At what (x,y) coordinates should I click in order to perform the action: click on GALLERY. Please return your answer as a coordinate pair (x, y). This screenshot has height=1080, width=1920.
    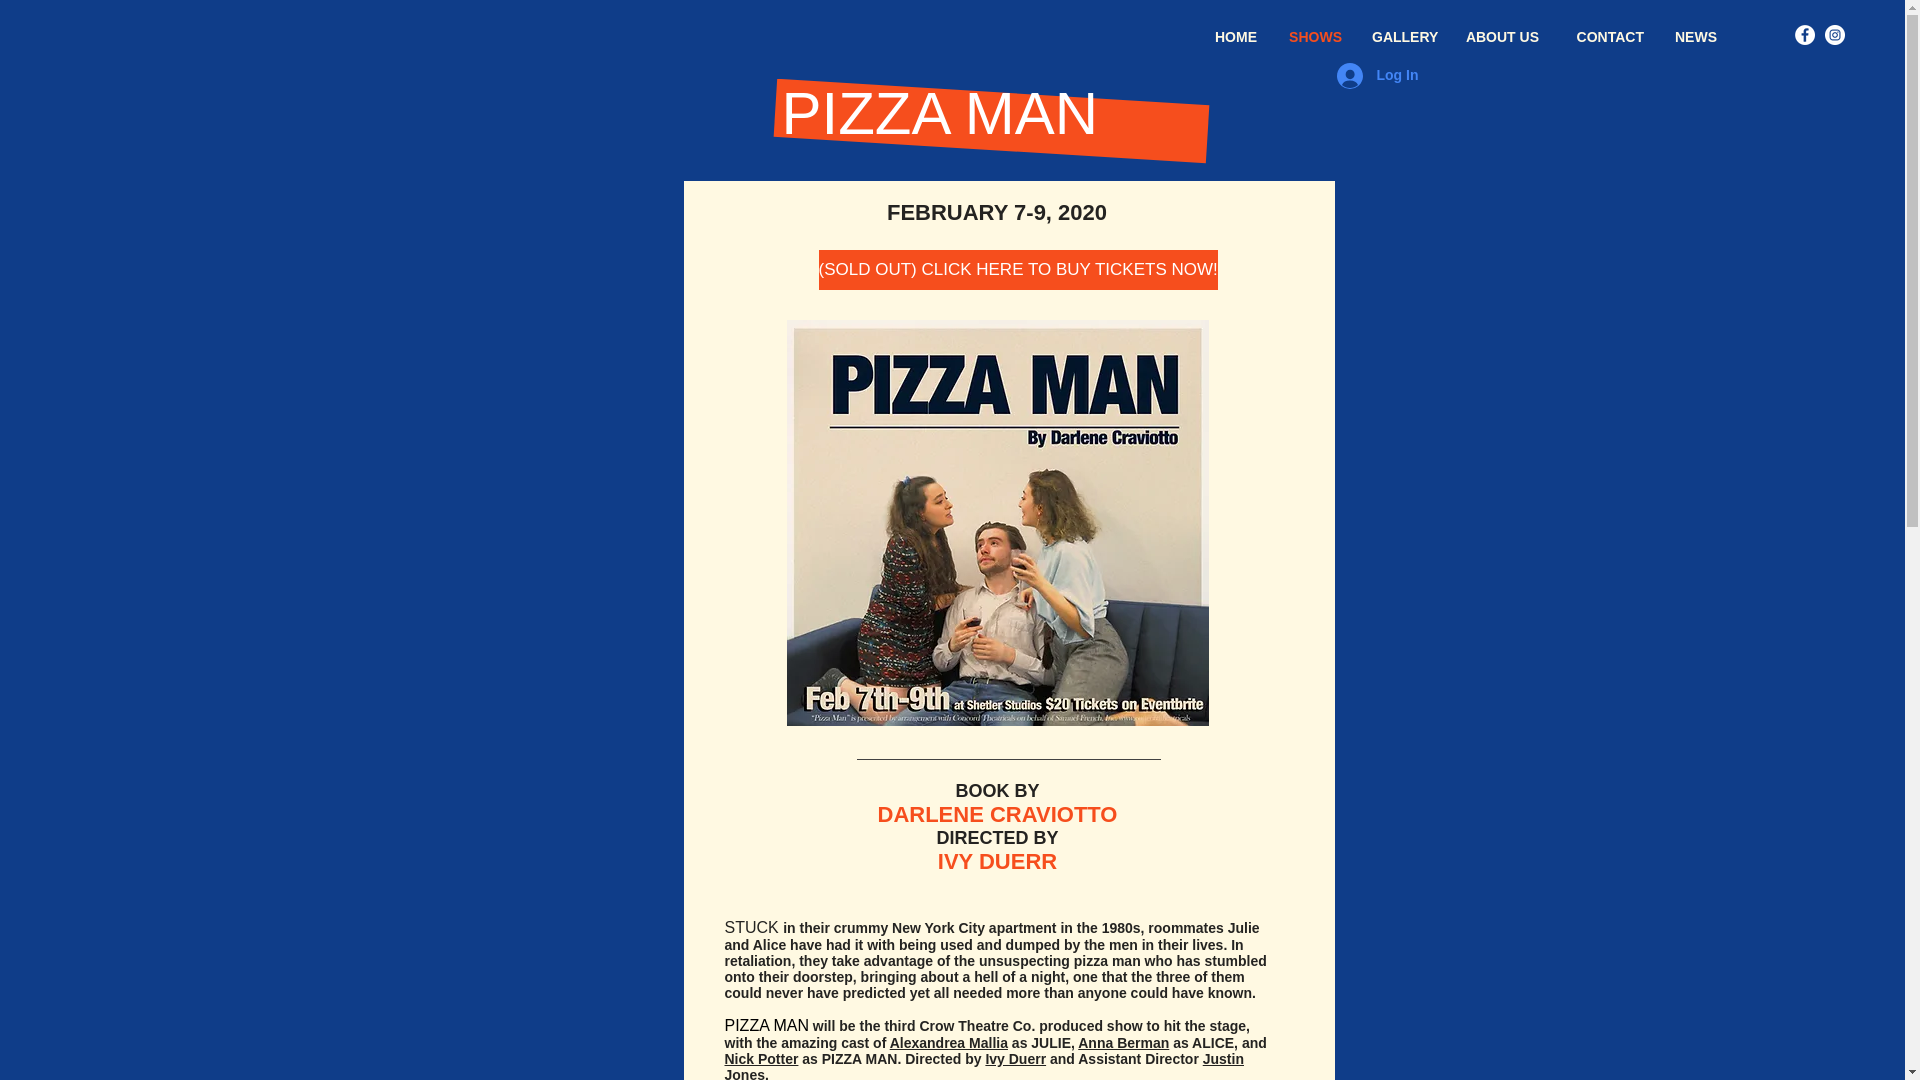
    Looking at the image, I should click on (1403, 36).